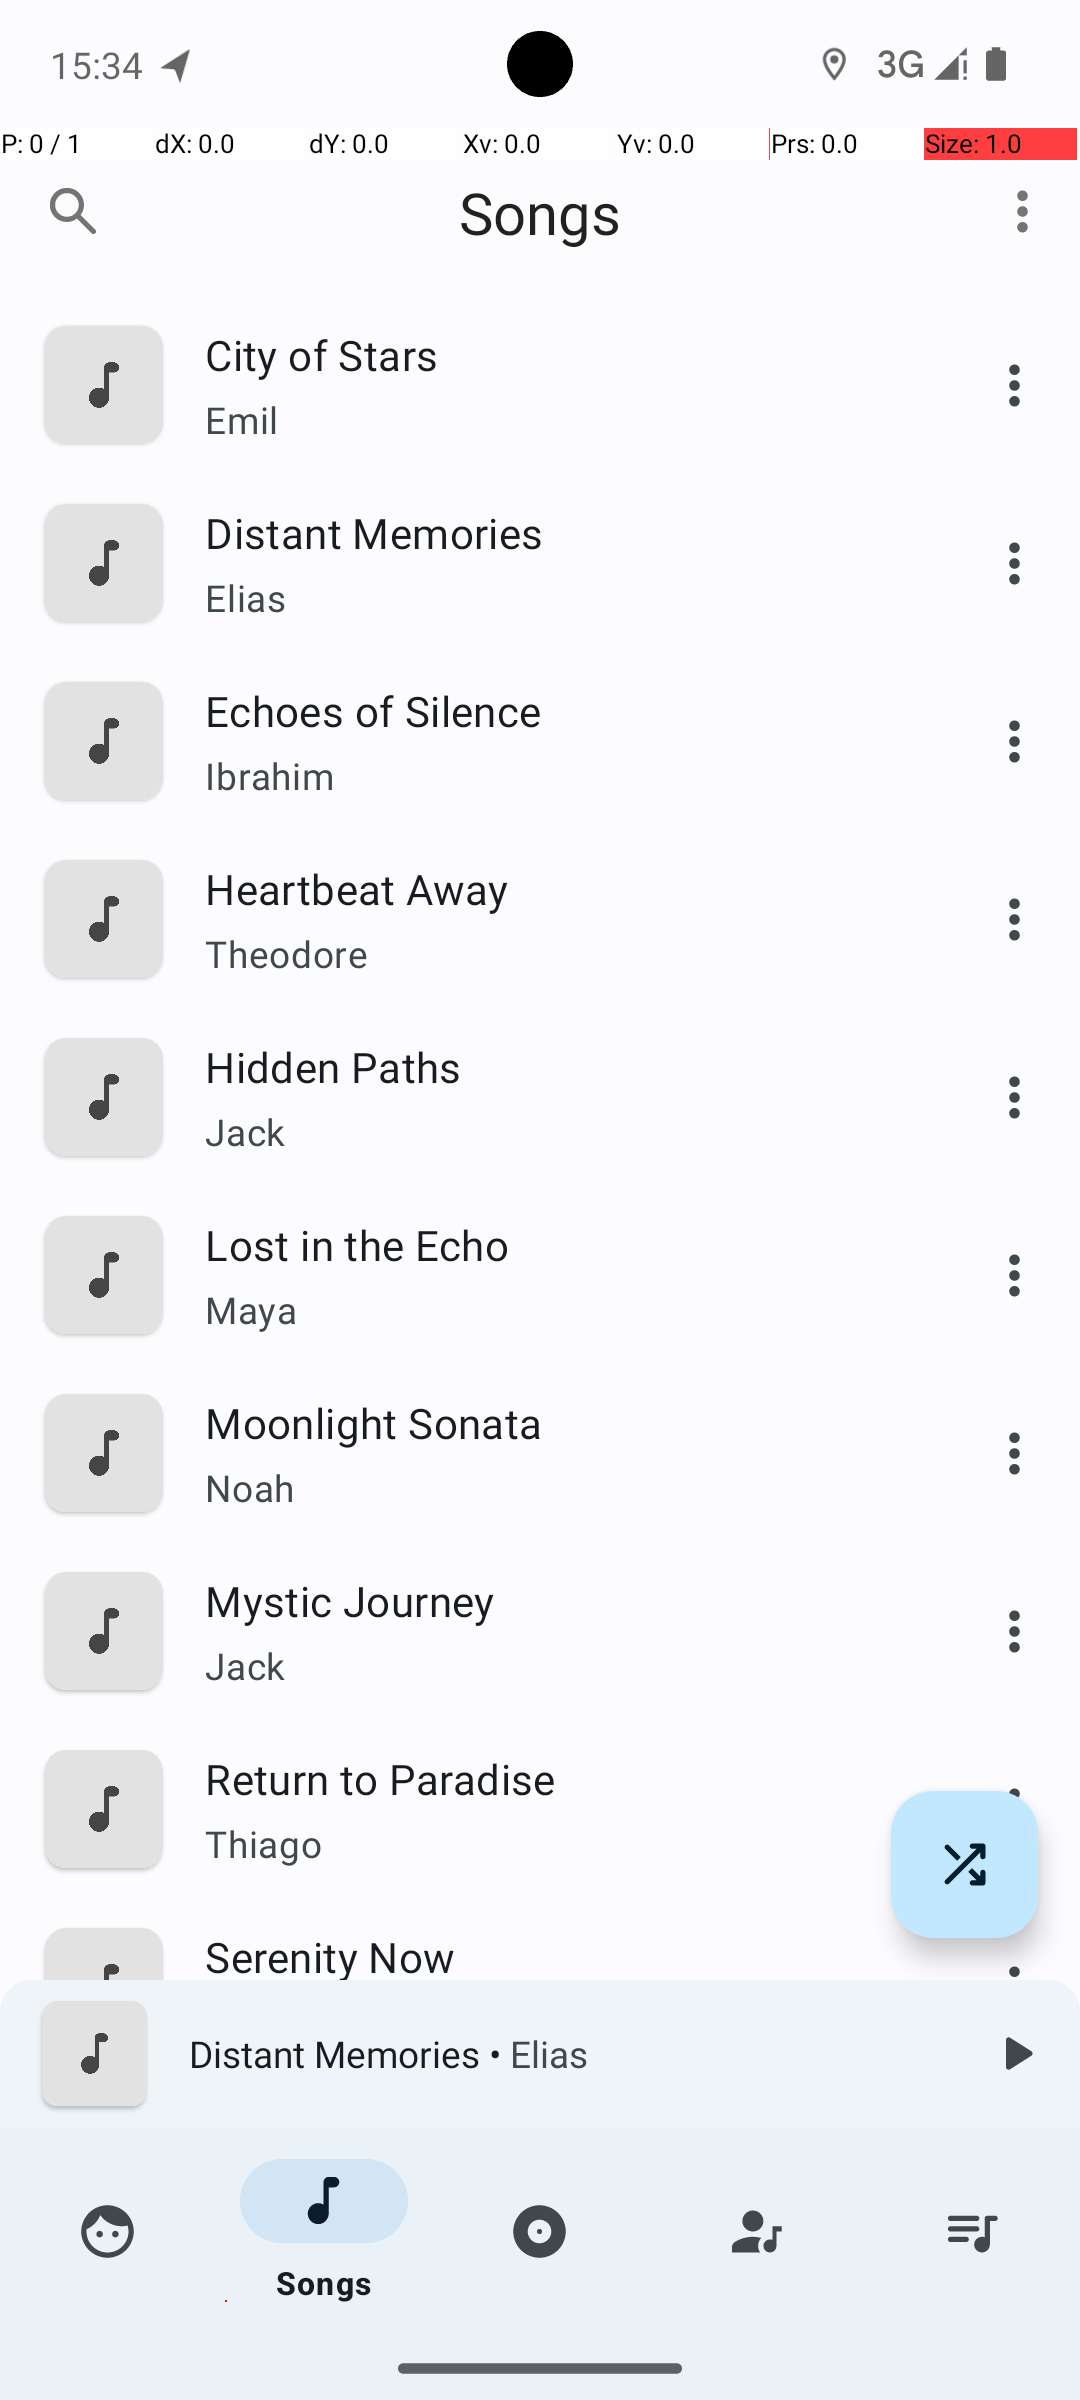  I want to click on Moonlight Sonata, so click(557, 1422).